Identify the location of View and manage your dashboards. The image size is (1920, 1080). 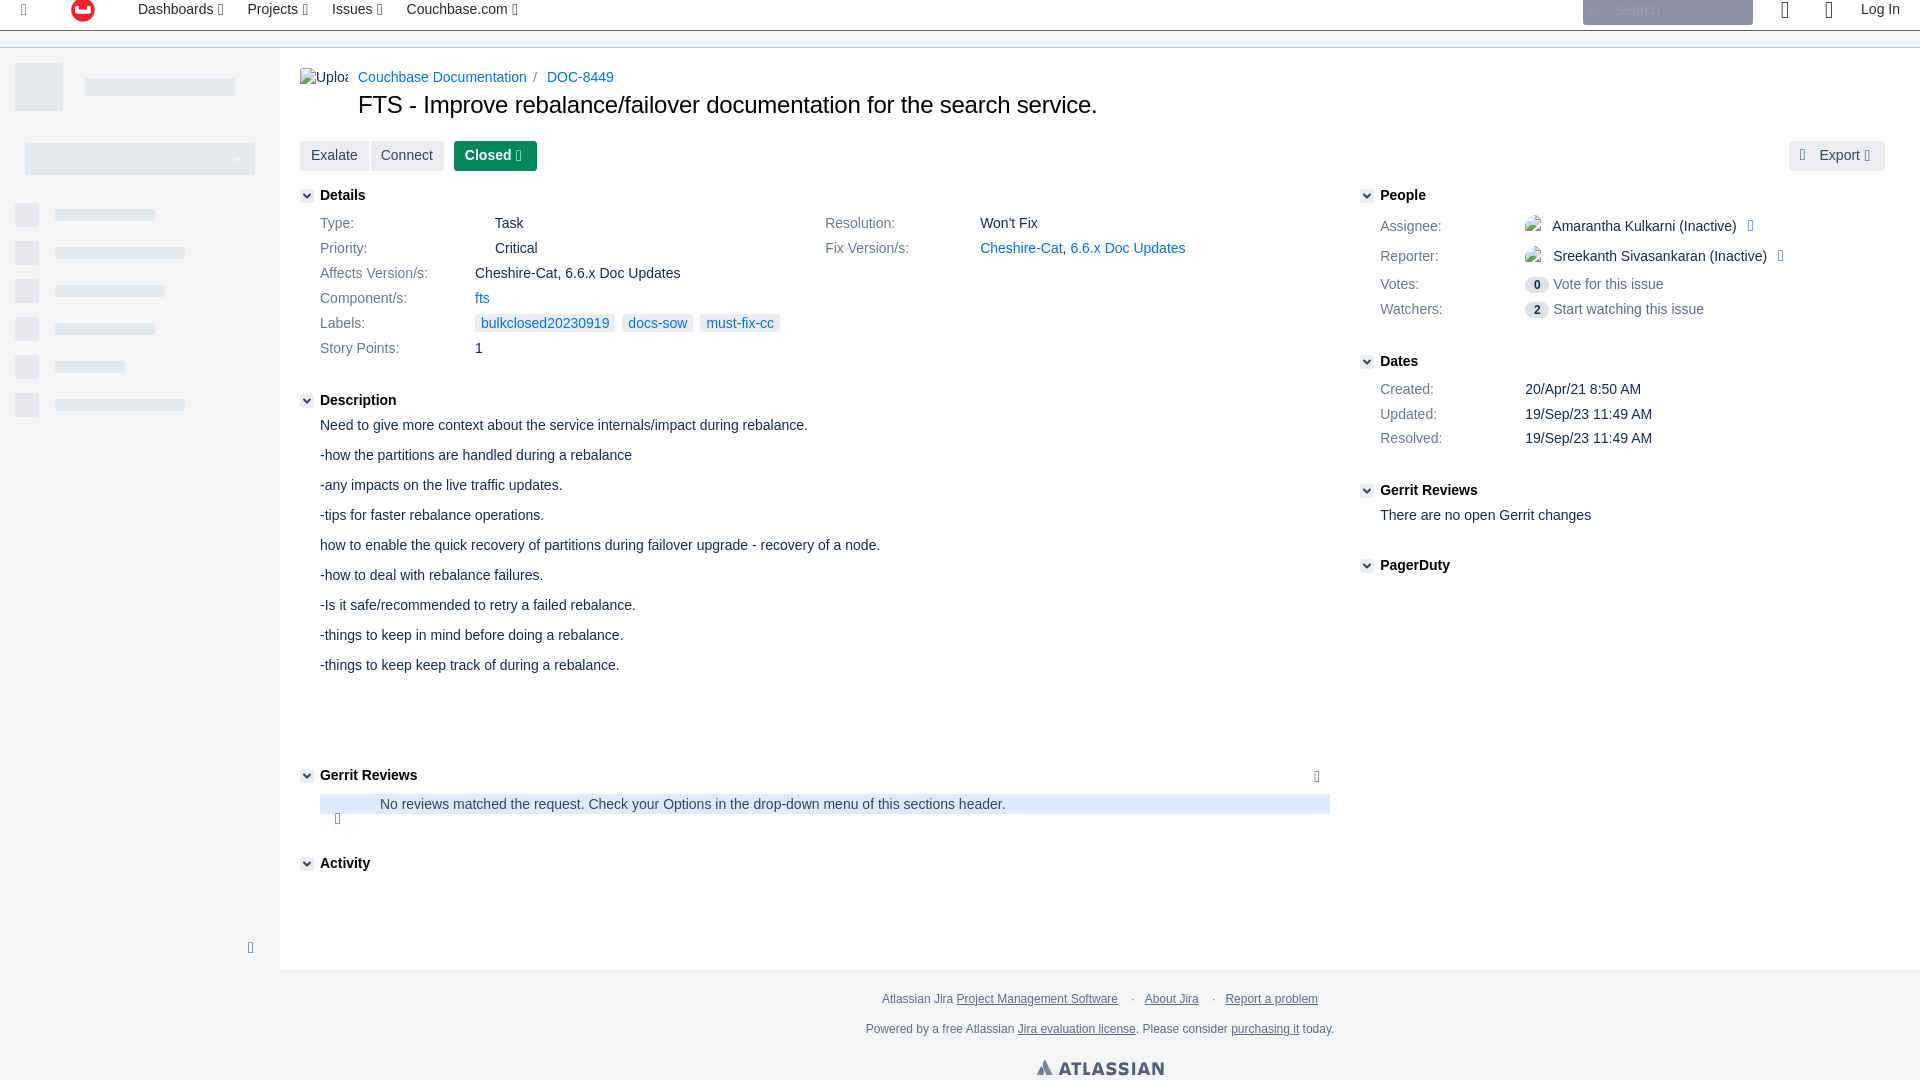
(183, 15).